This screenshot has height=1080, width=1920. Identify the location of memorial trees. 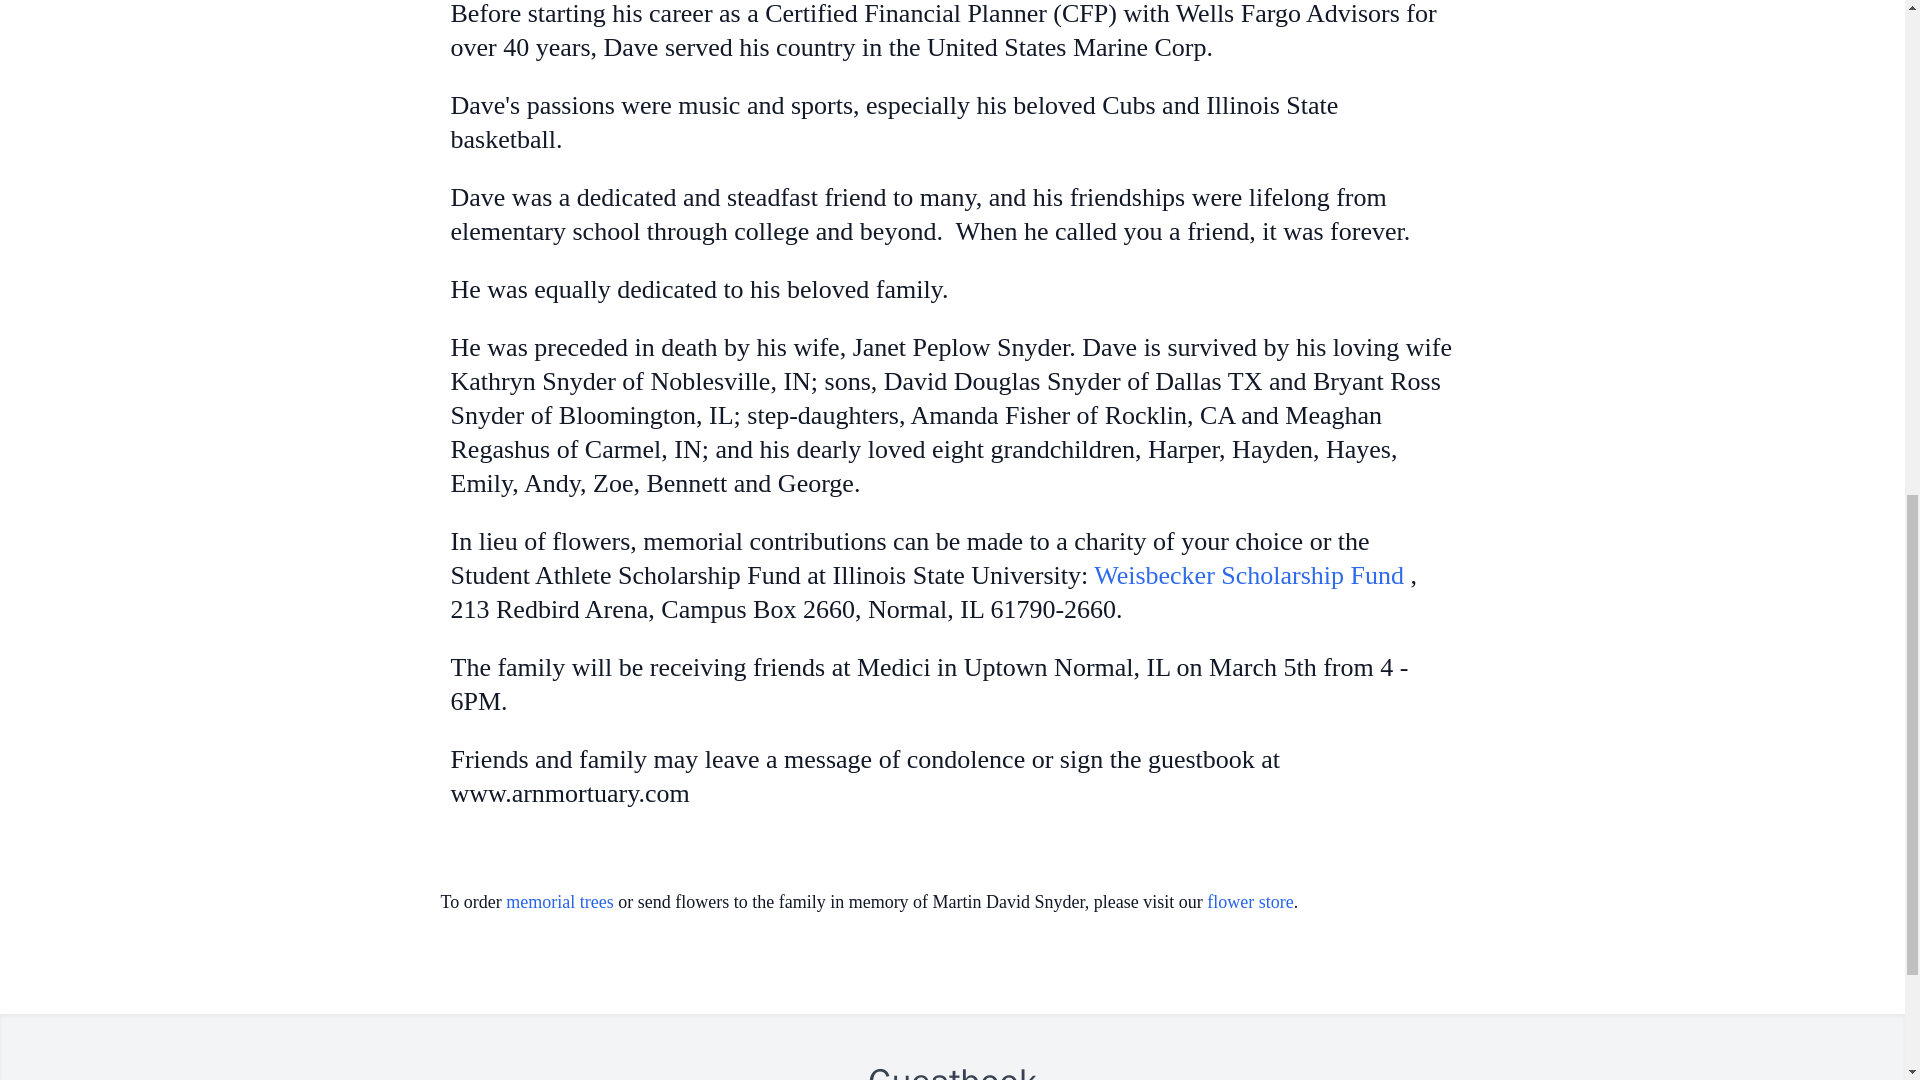
(559, 902).